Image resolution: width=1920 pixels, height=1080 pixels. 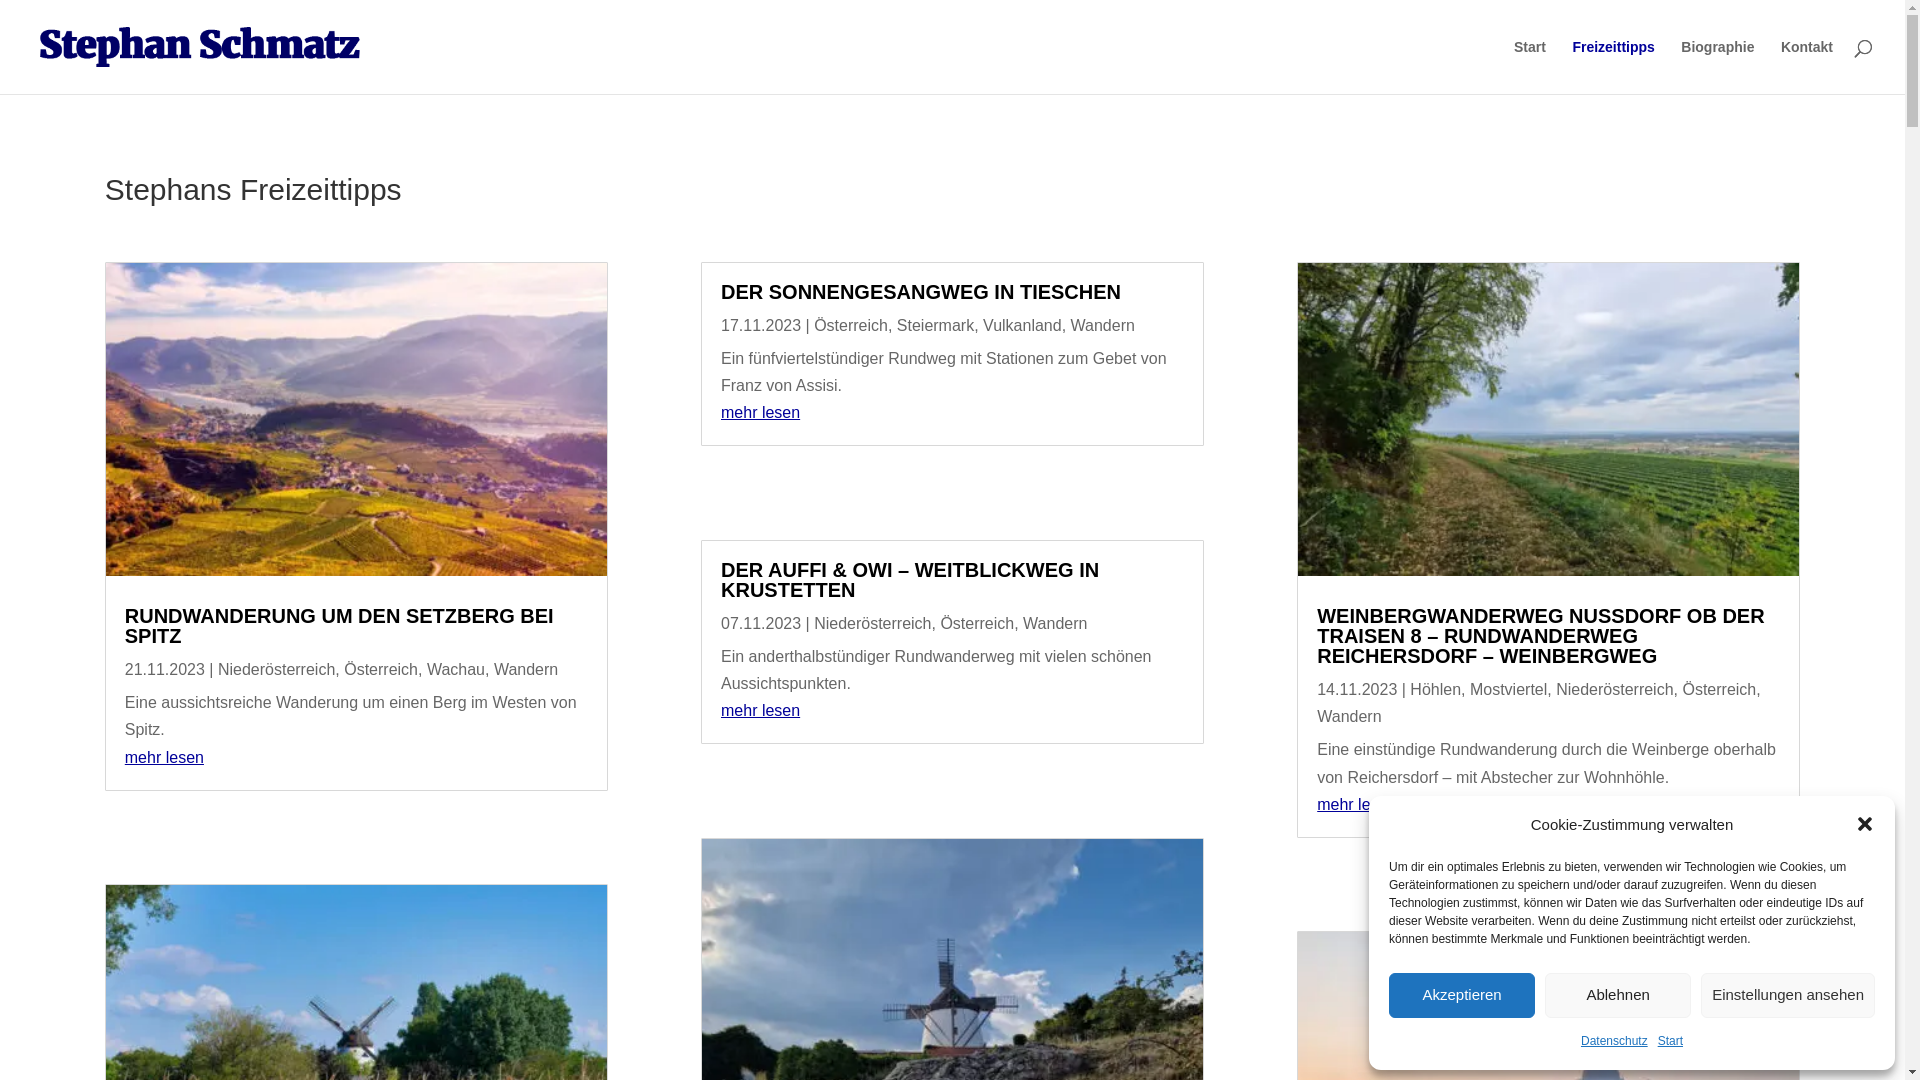 What do you see at coordinates (1356, 804) in the screenshot?
I see `mehr lesen` at bounding box center [1356, 804].